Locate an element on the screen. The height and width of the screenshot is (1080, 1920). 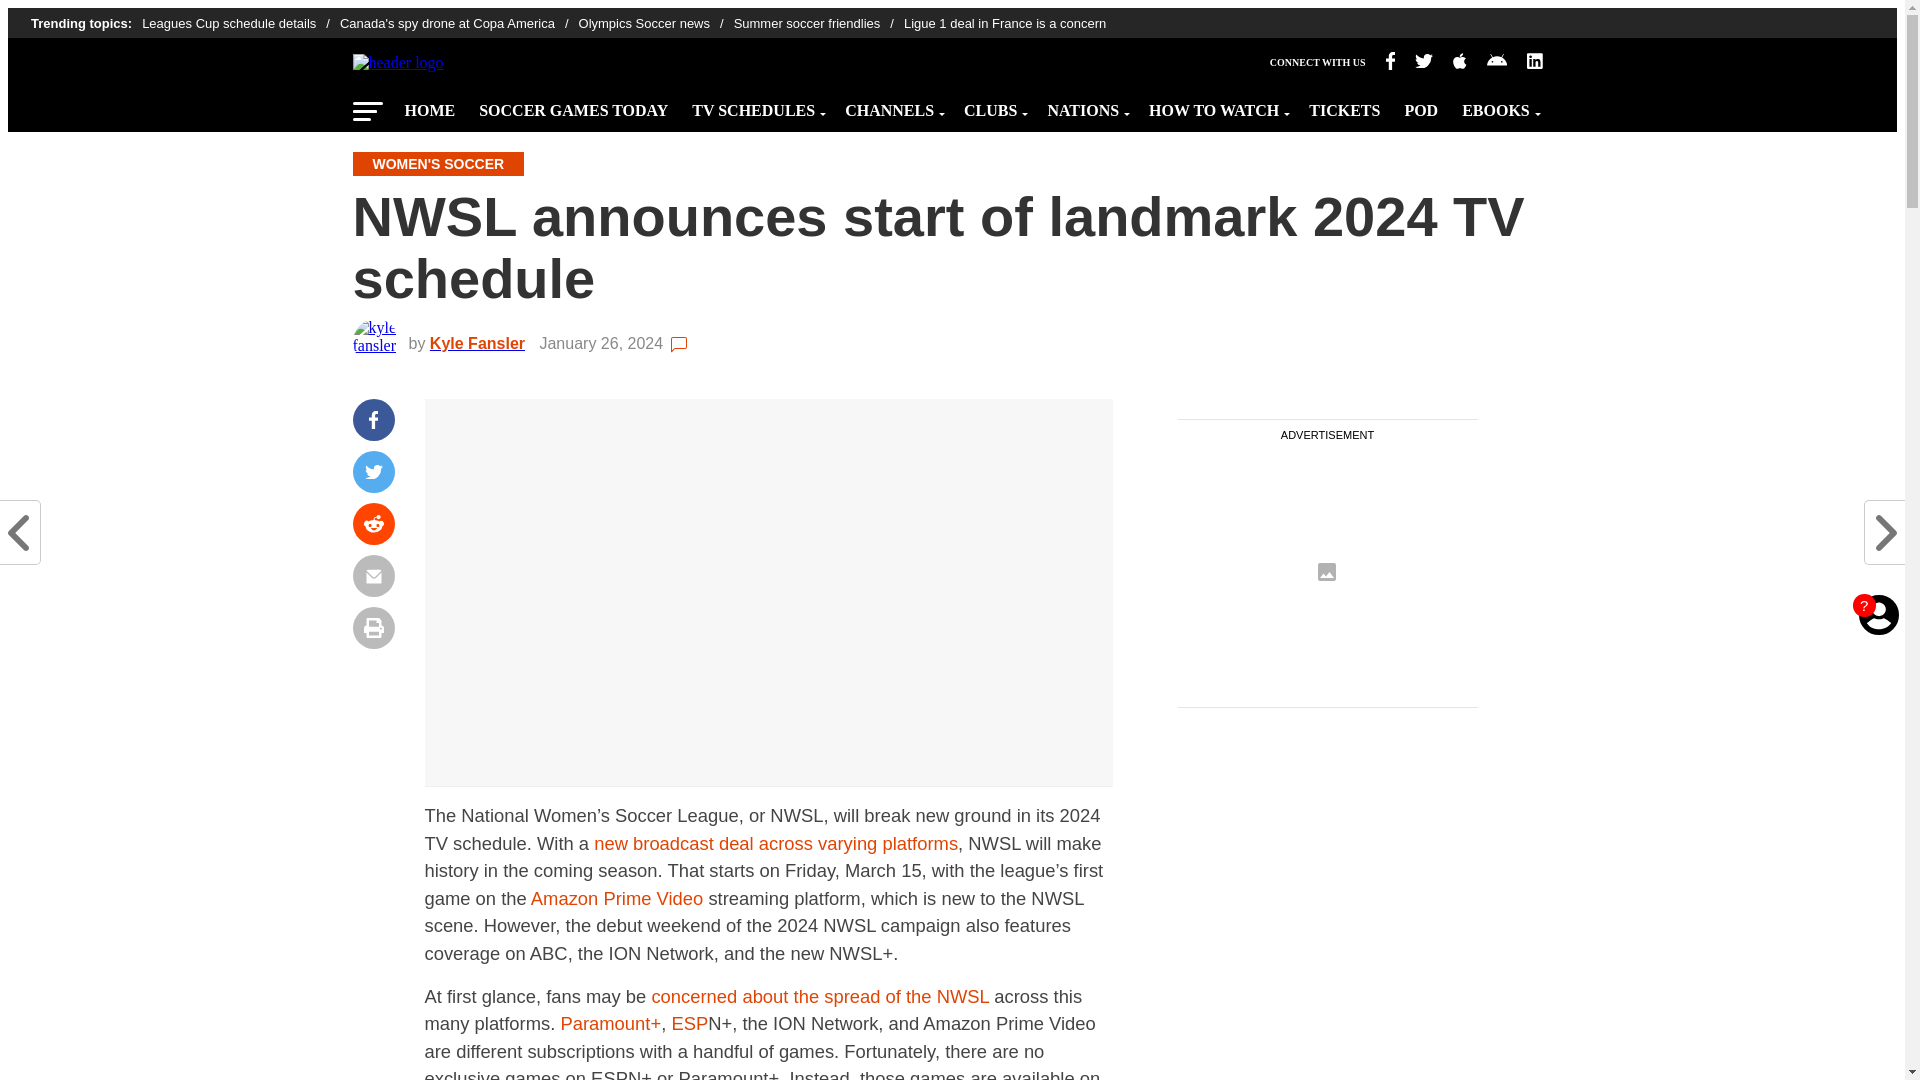
CLUBS is located at coordinates (993, 106).